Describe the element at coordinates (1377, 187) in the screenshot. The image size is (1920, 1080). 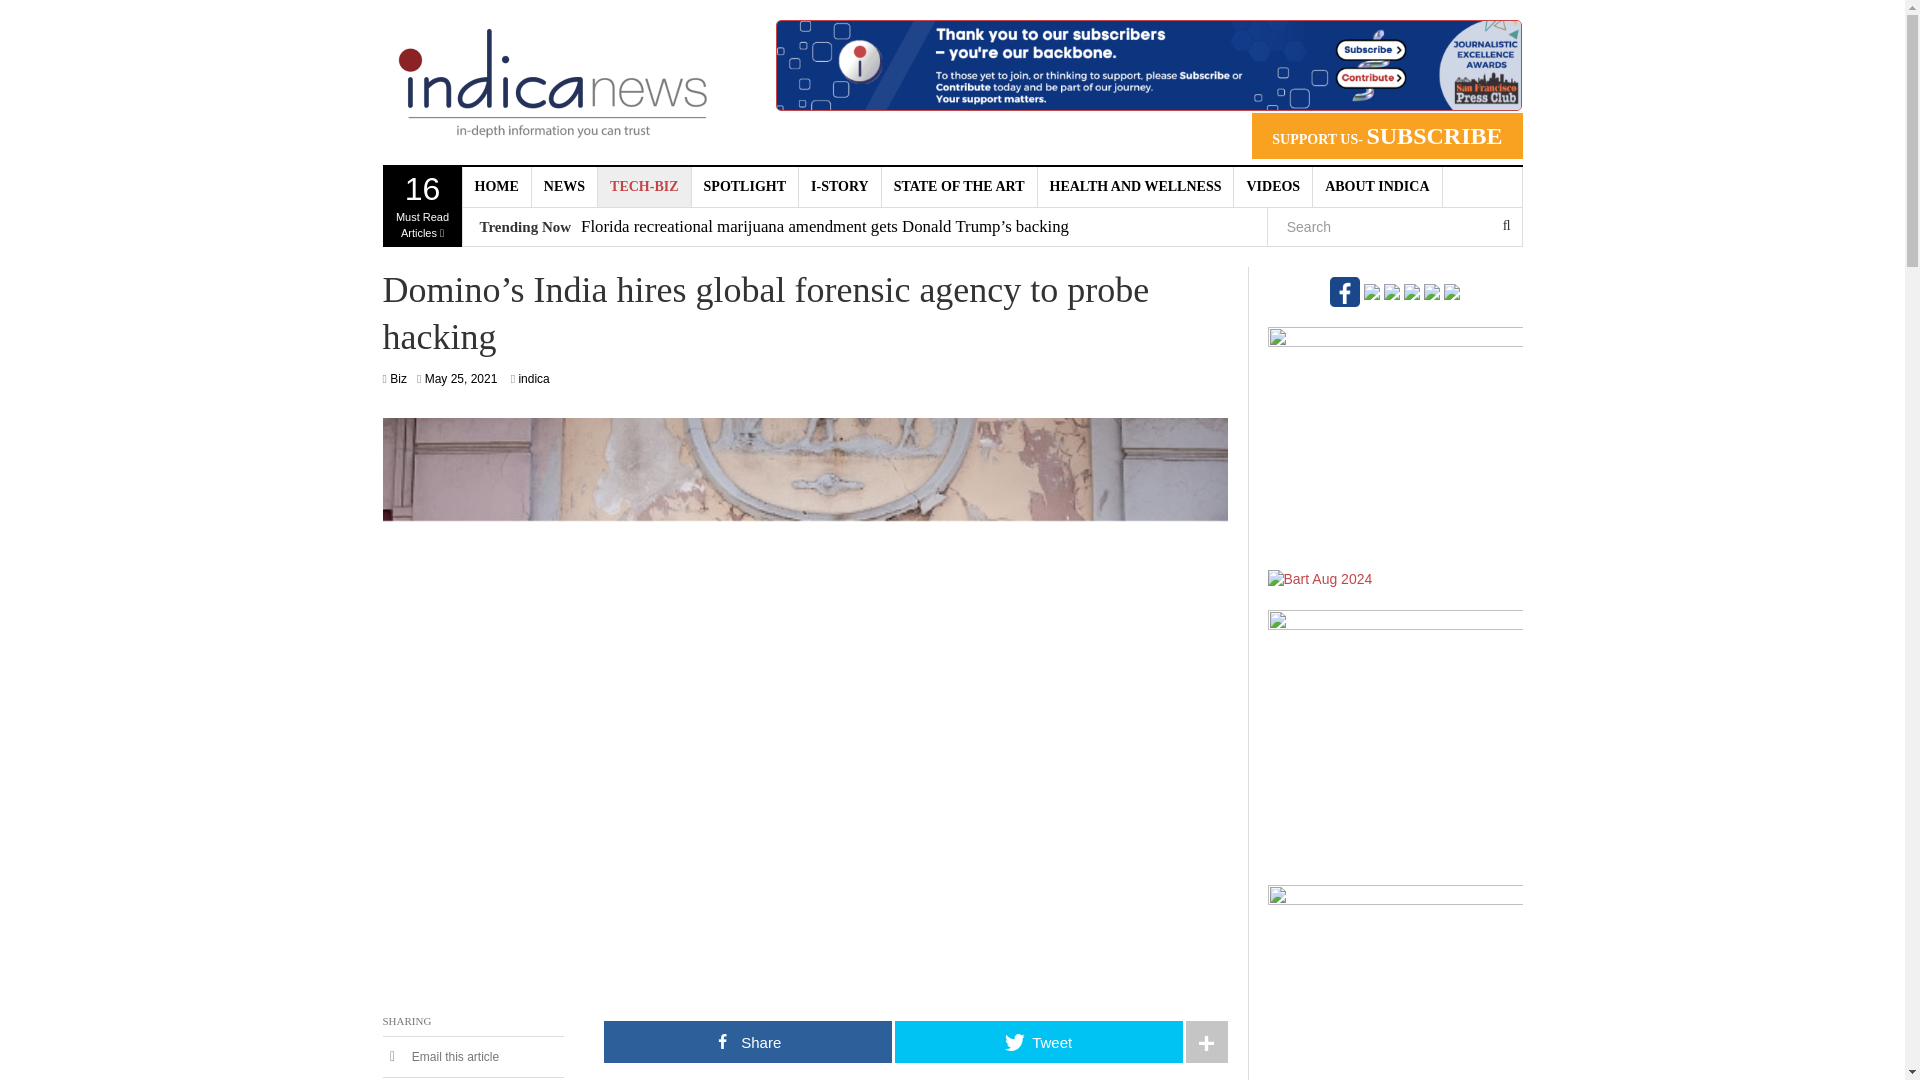
I see `ABOUT INDICA` at that location.